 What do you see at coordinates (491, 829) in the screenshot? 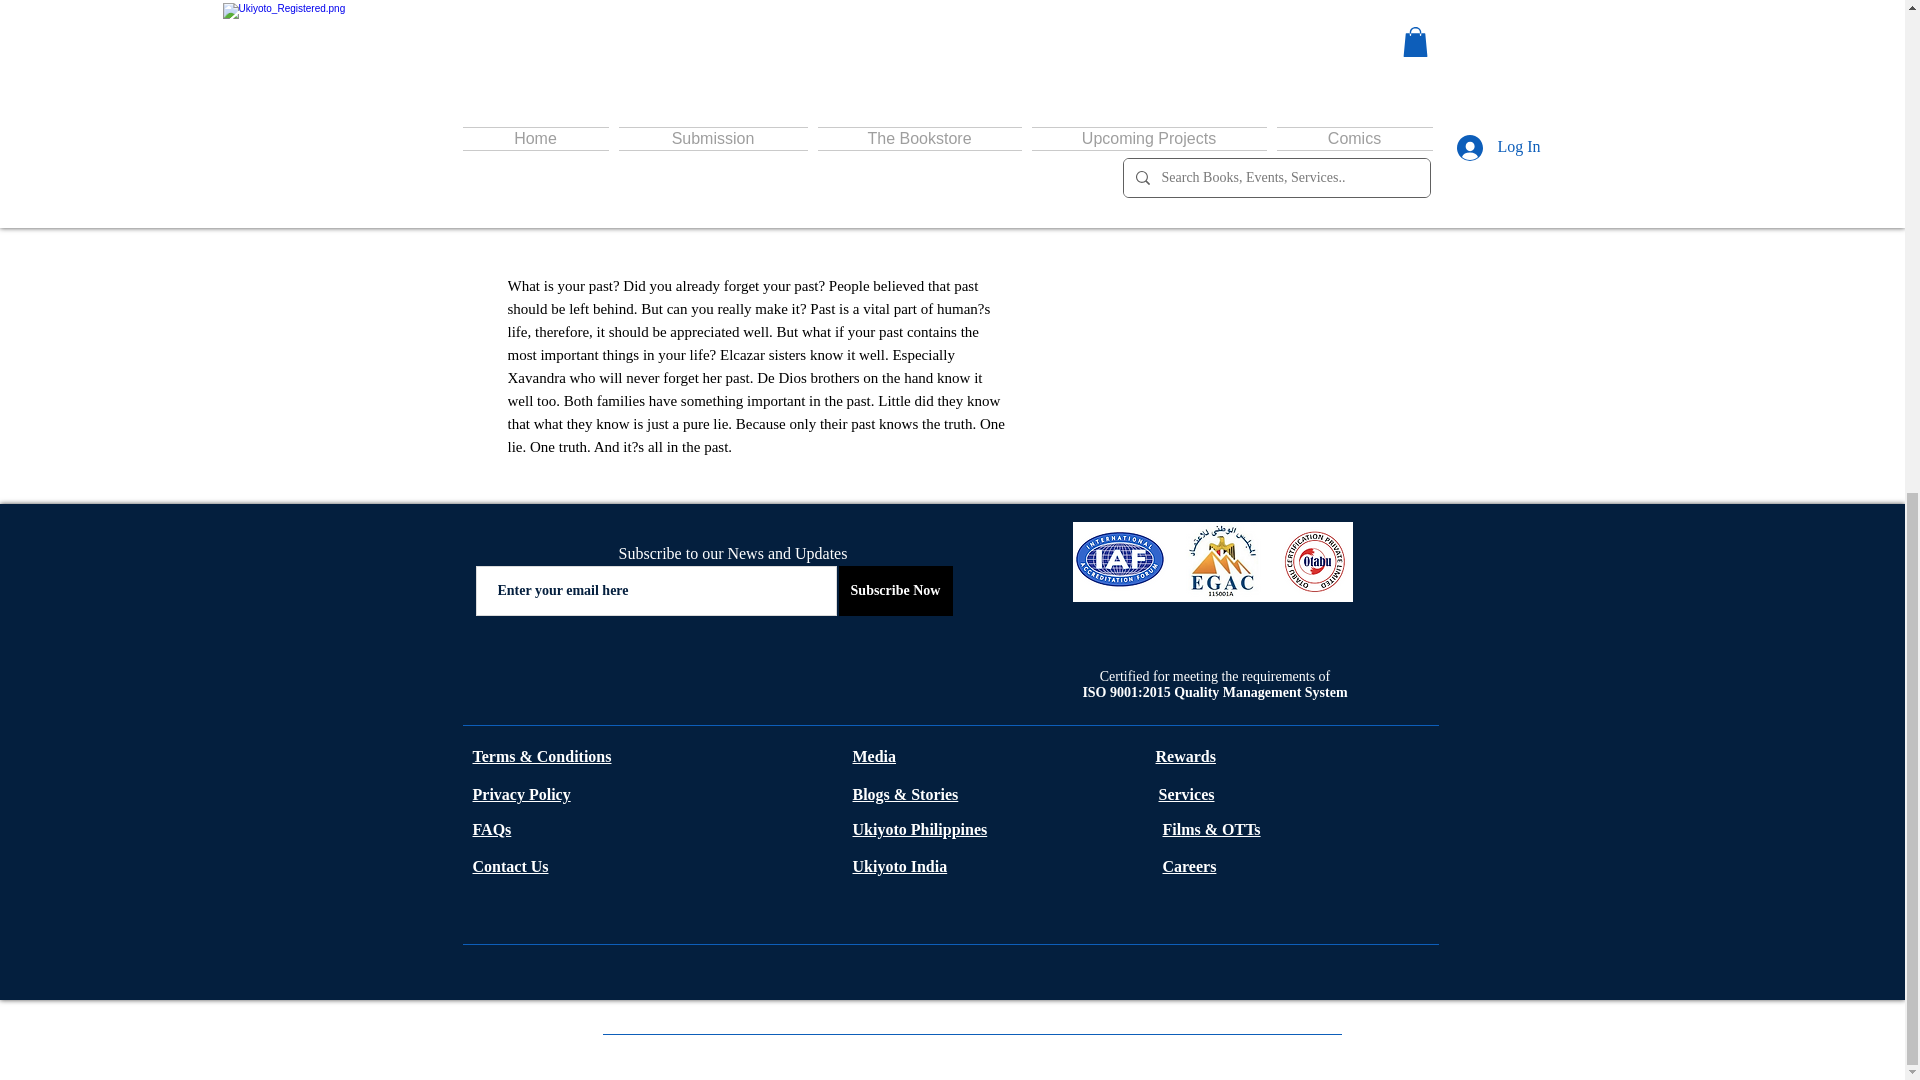
I see `FAQs` at bounding box center [491, 829].